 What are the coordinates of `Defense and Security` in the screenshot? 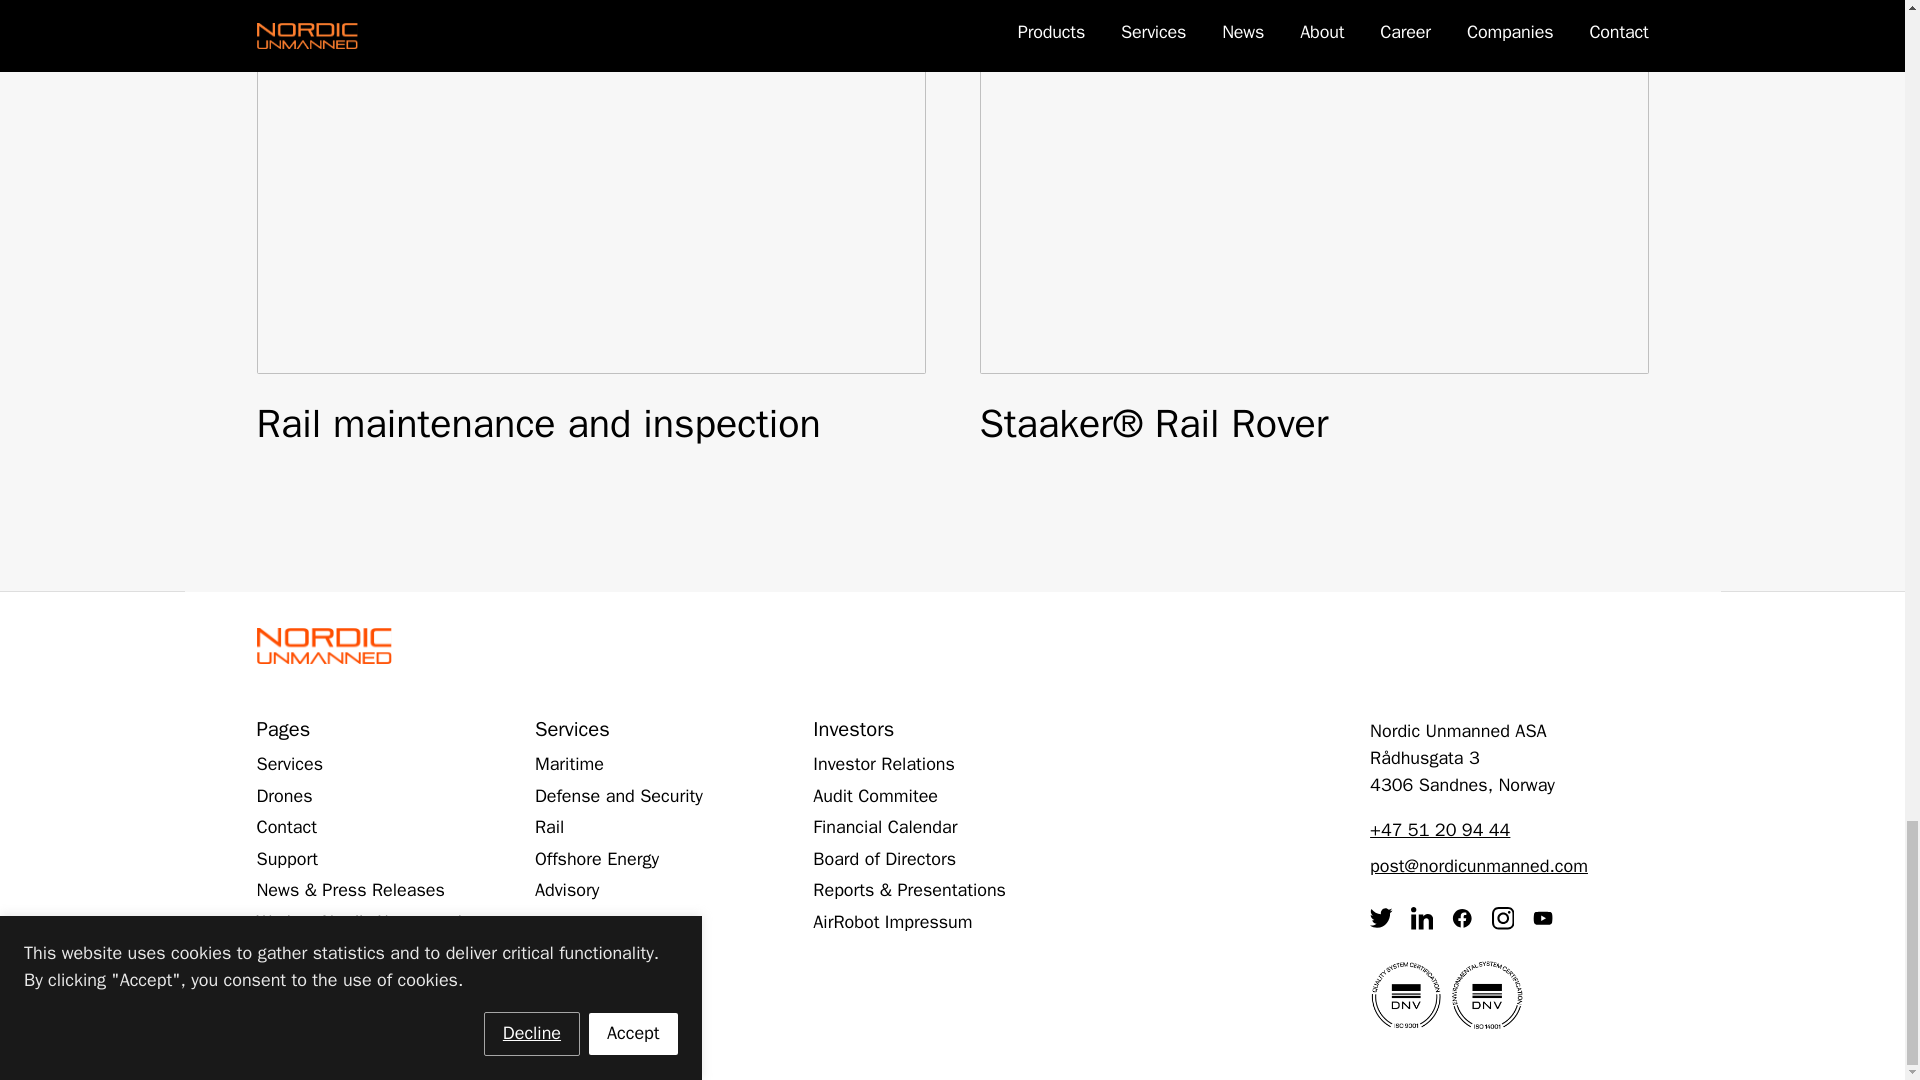 It's located at (618, 796).